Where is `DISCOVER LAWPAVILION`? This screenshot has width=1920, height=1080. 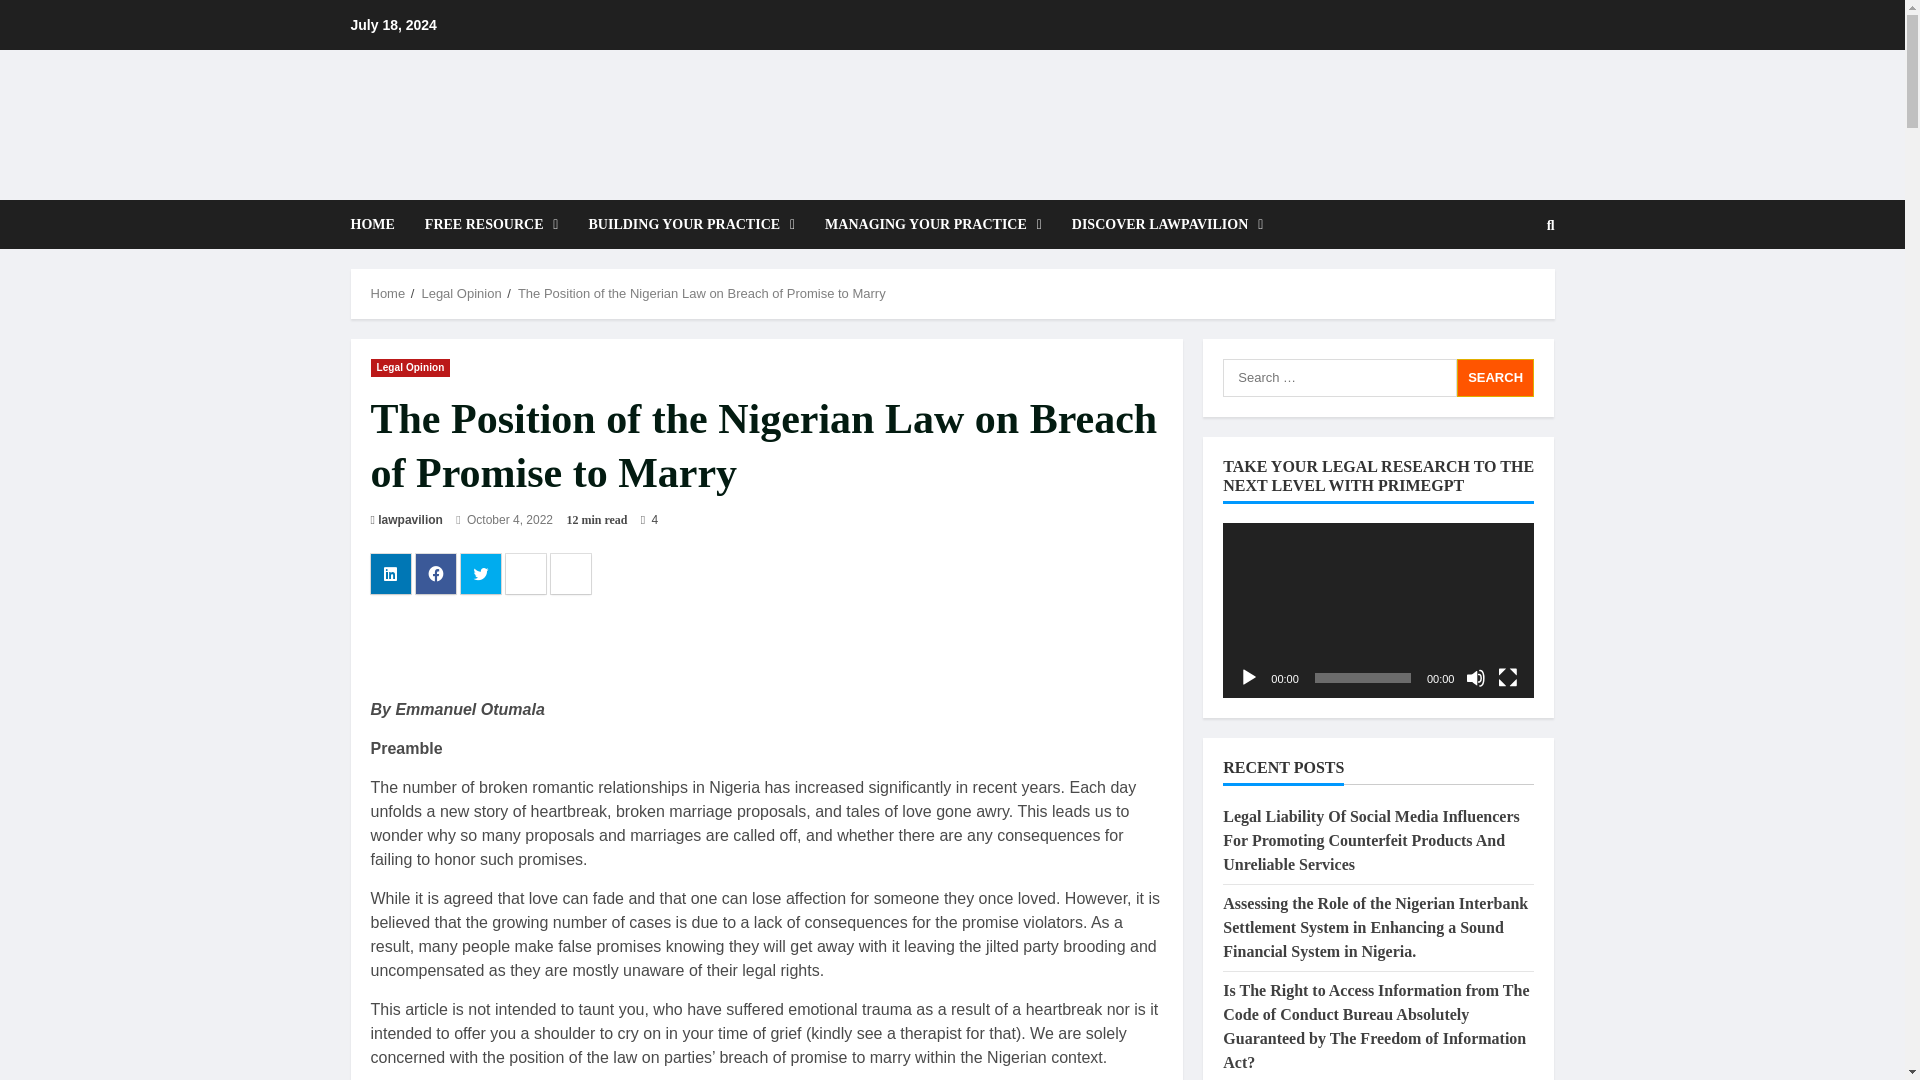
DISCOVER LAWPAVILION is located at coordinates (1160, 224).